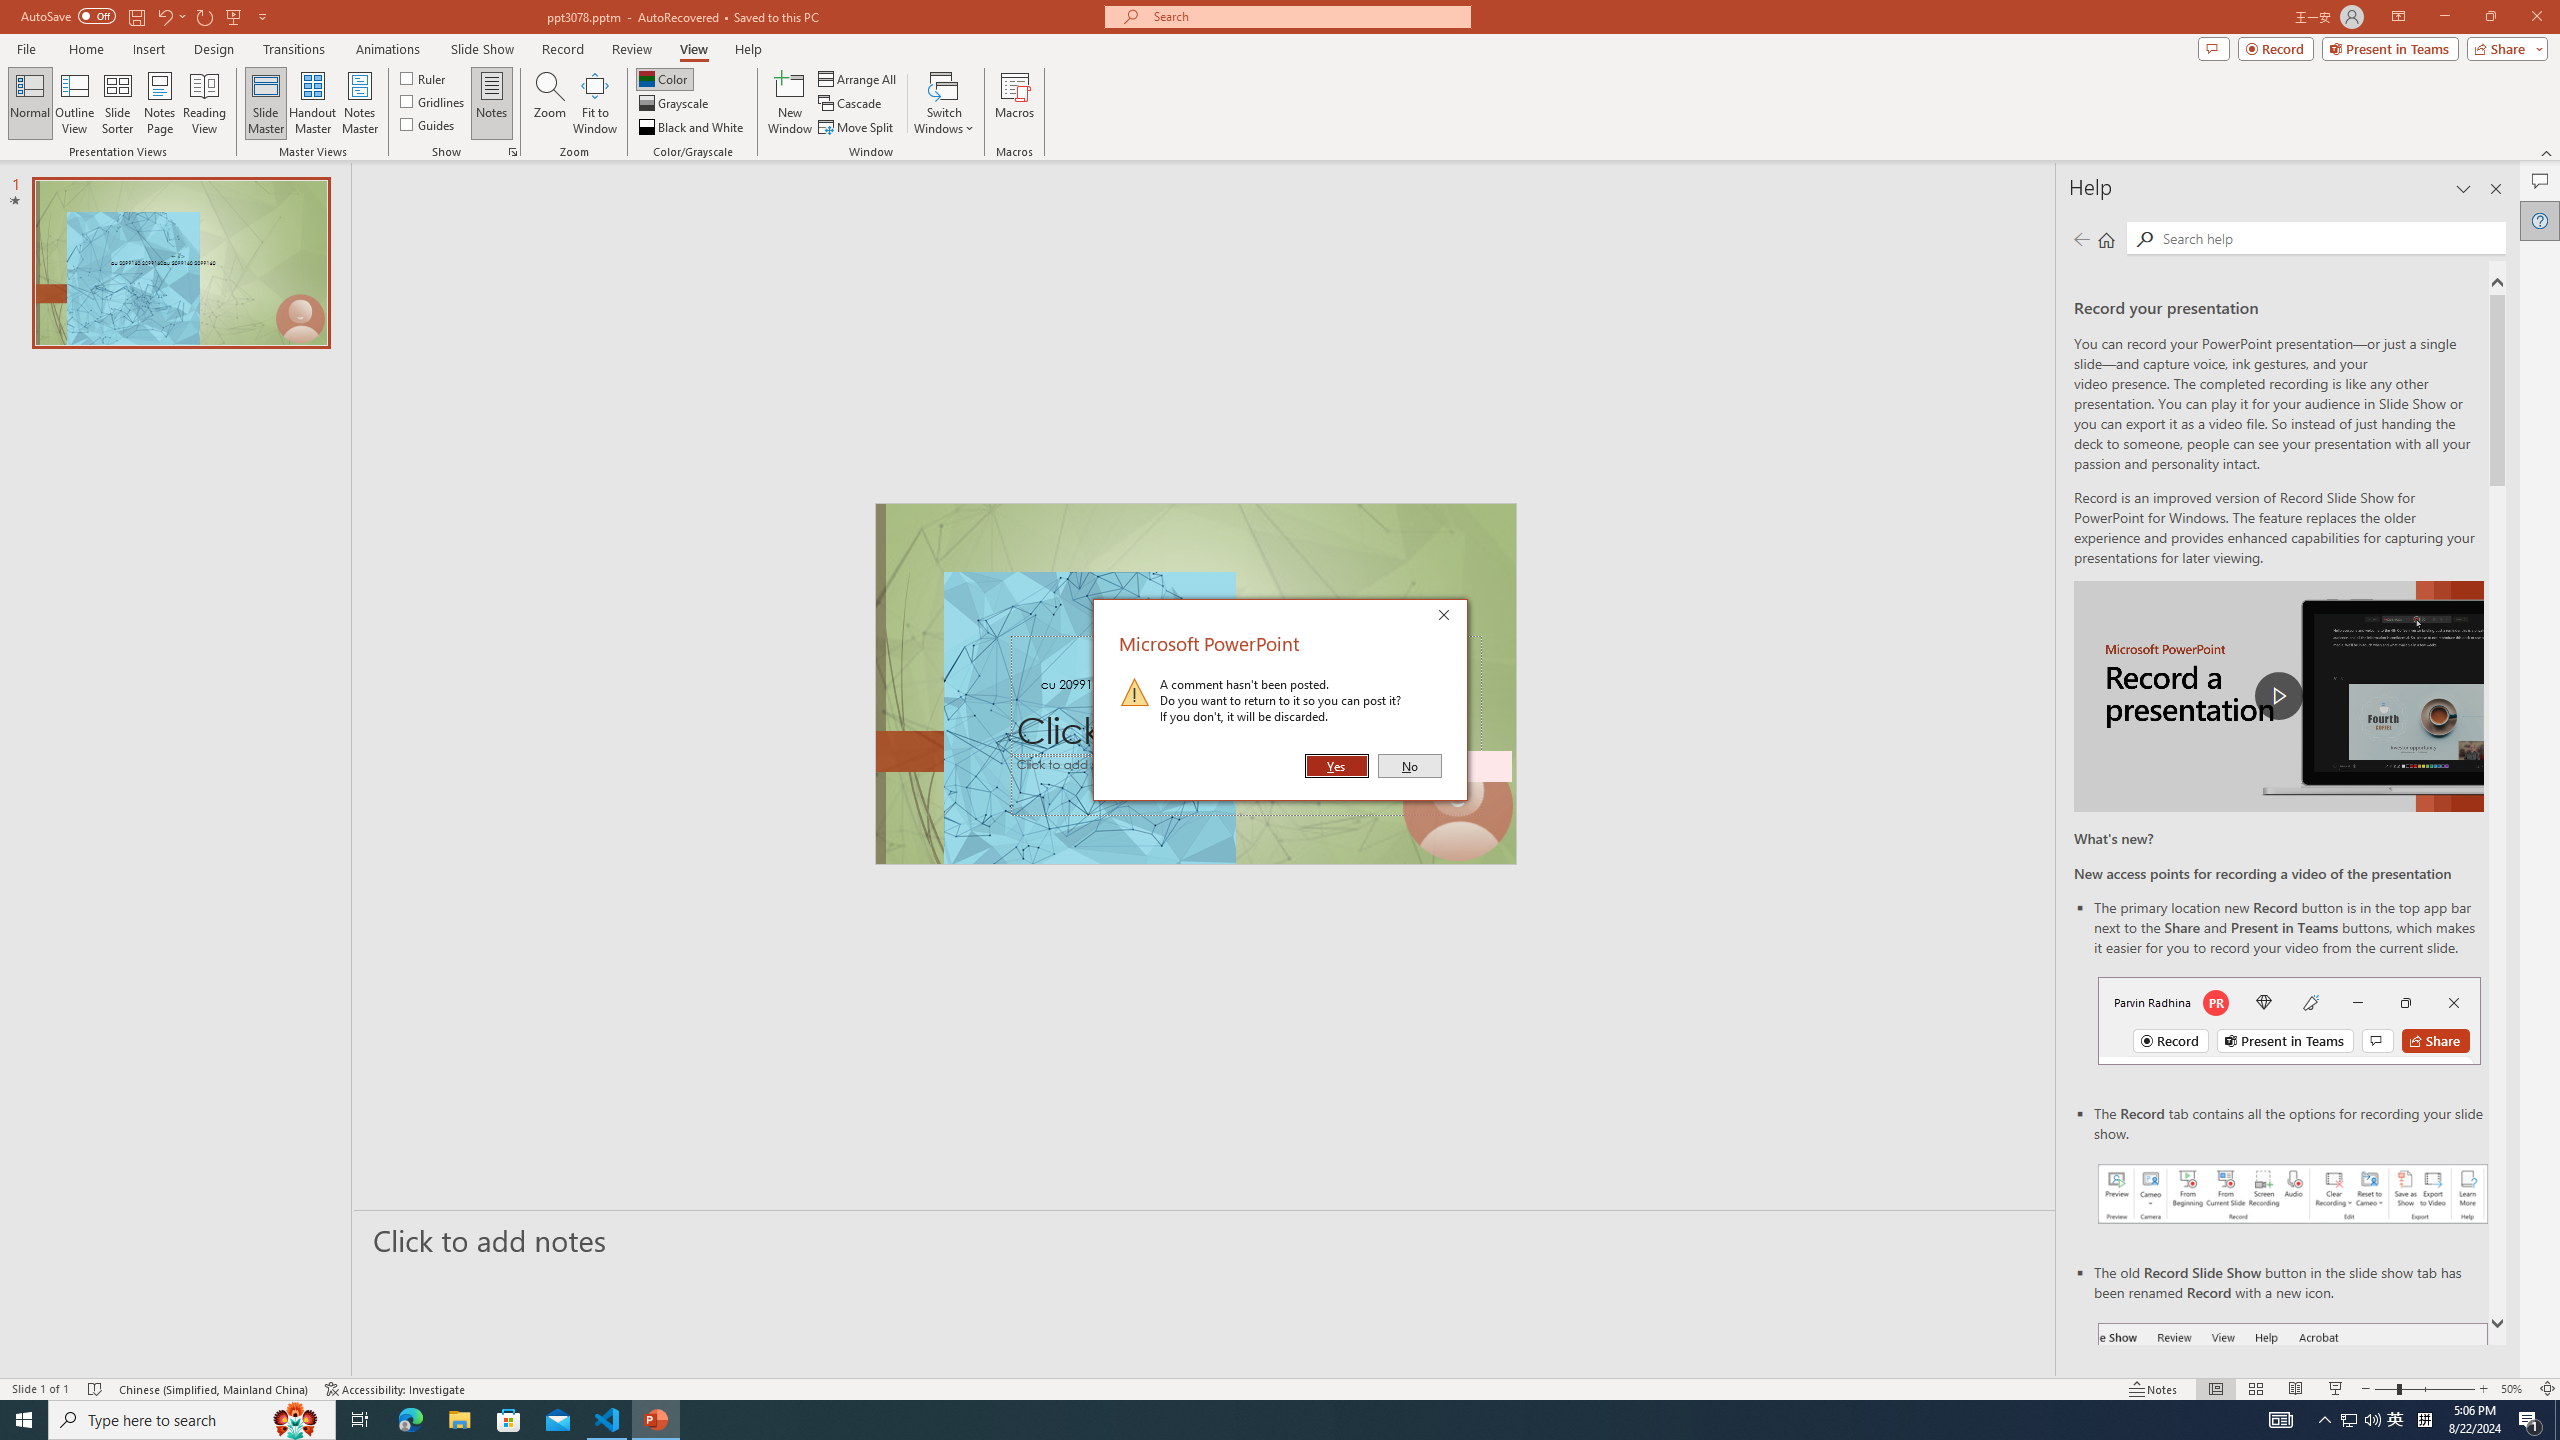  What do you see at coordinates (206, 16) in the screenshot?
I see `Redo` at bounding box center [206, 16].